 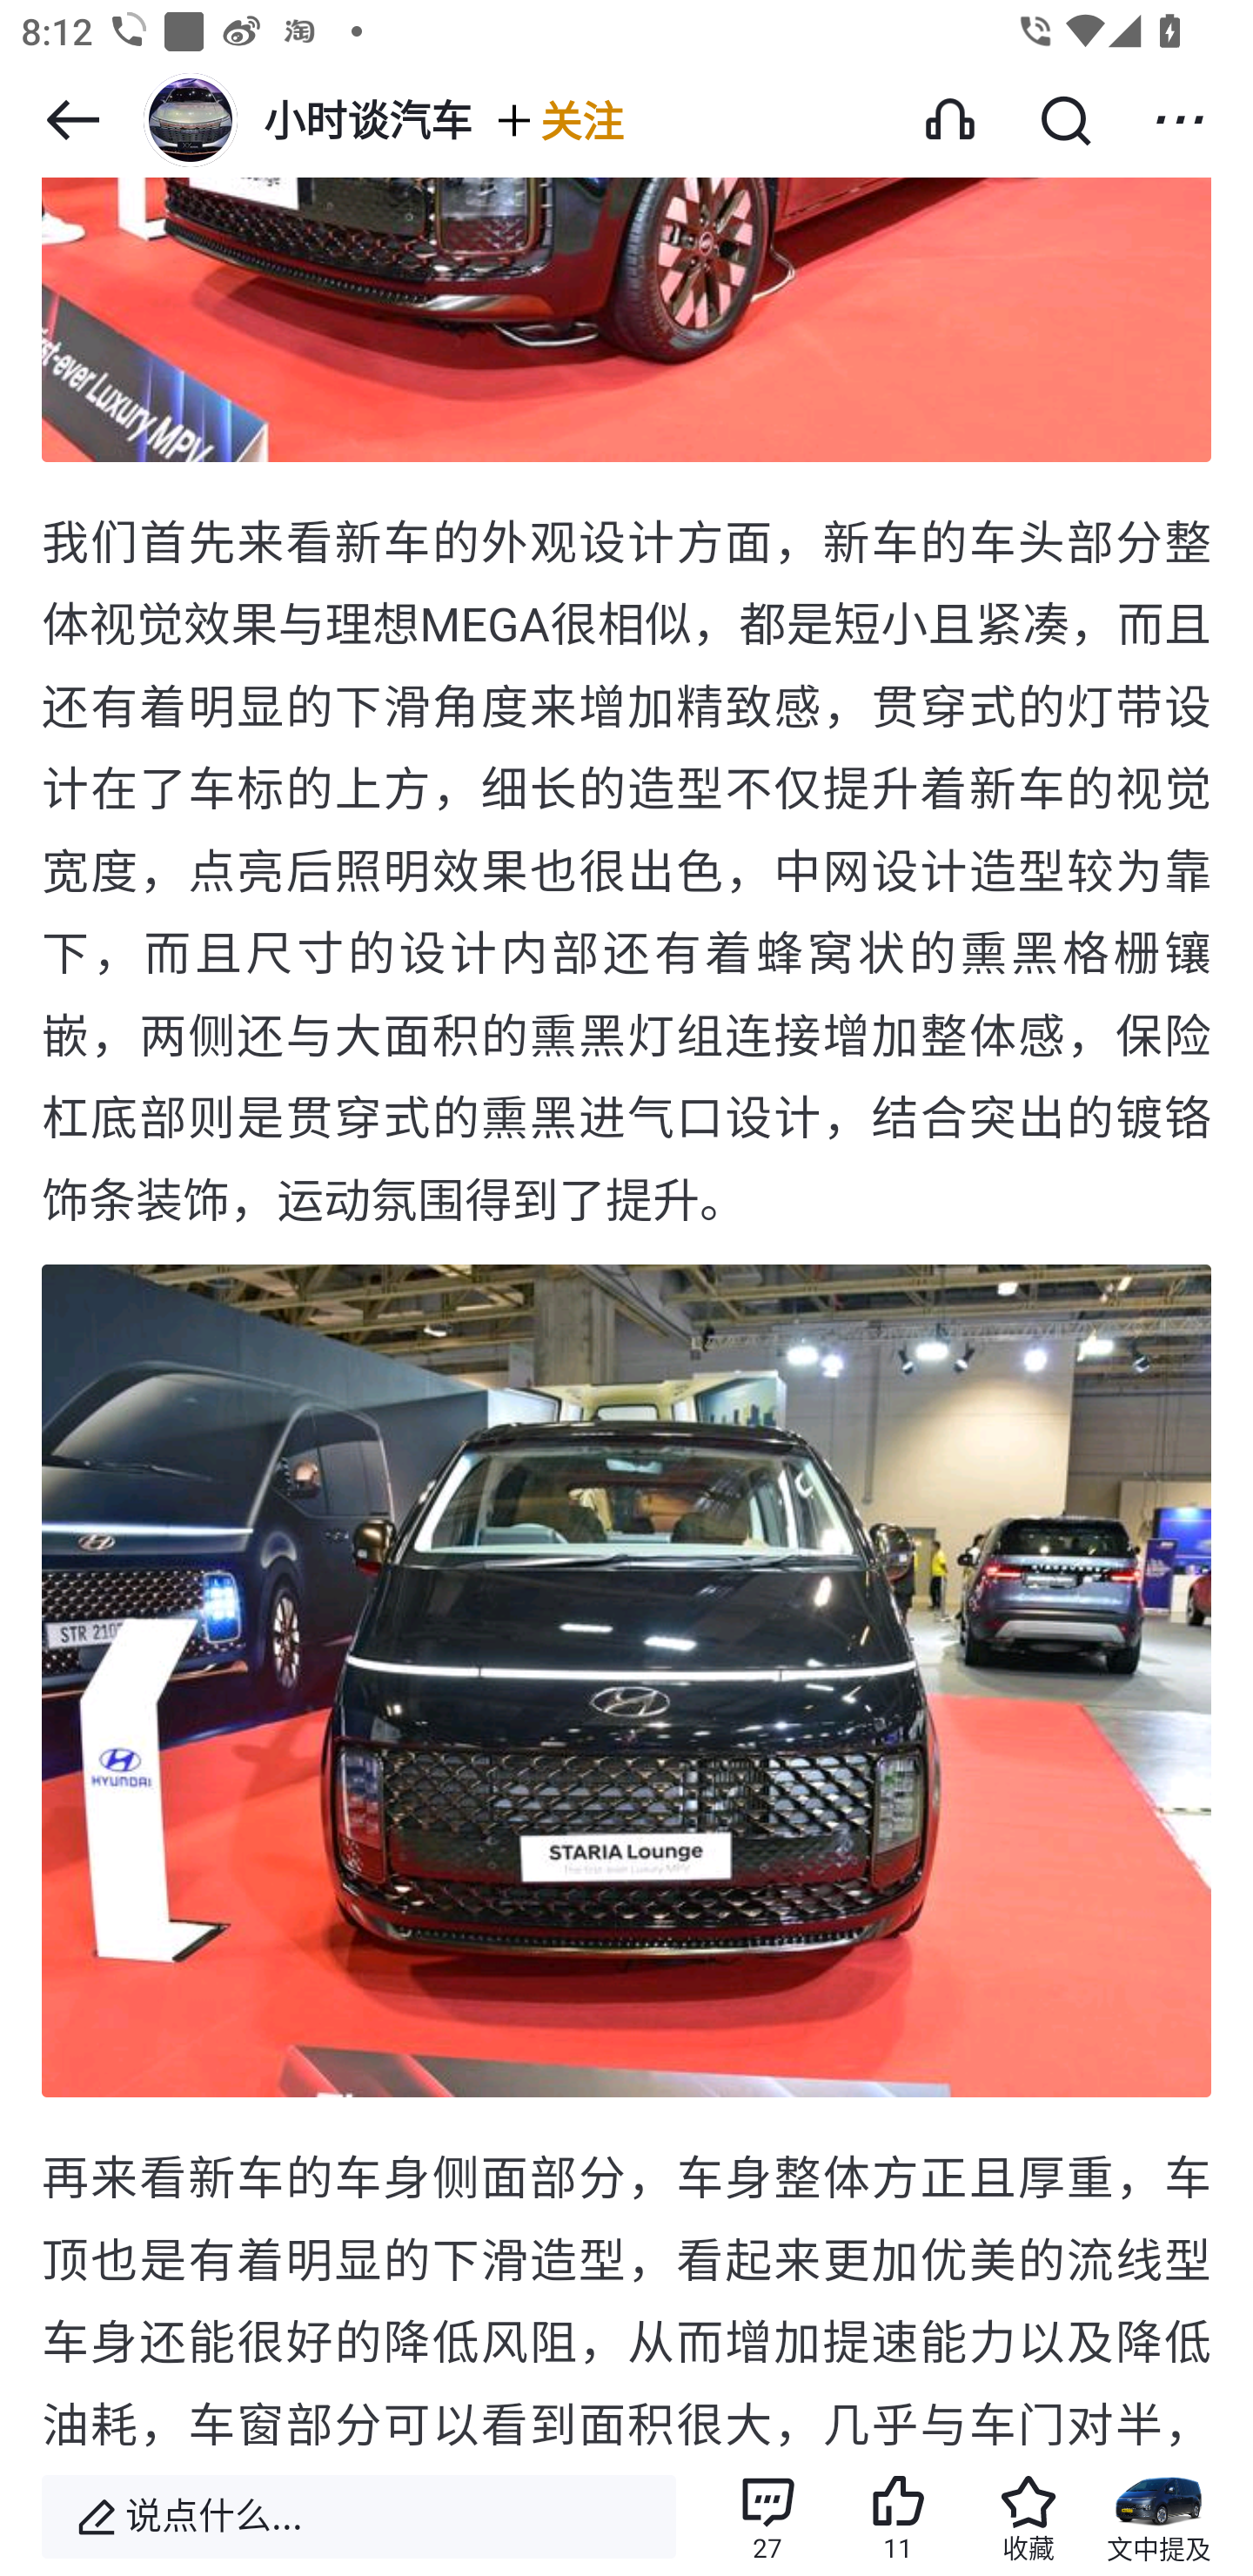 I want to click on , so click(x=1065, y=119).